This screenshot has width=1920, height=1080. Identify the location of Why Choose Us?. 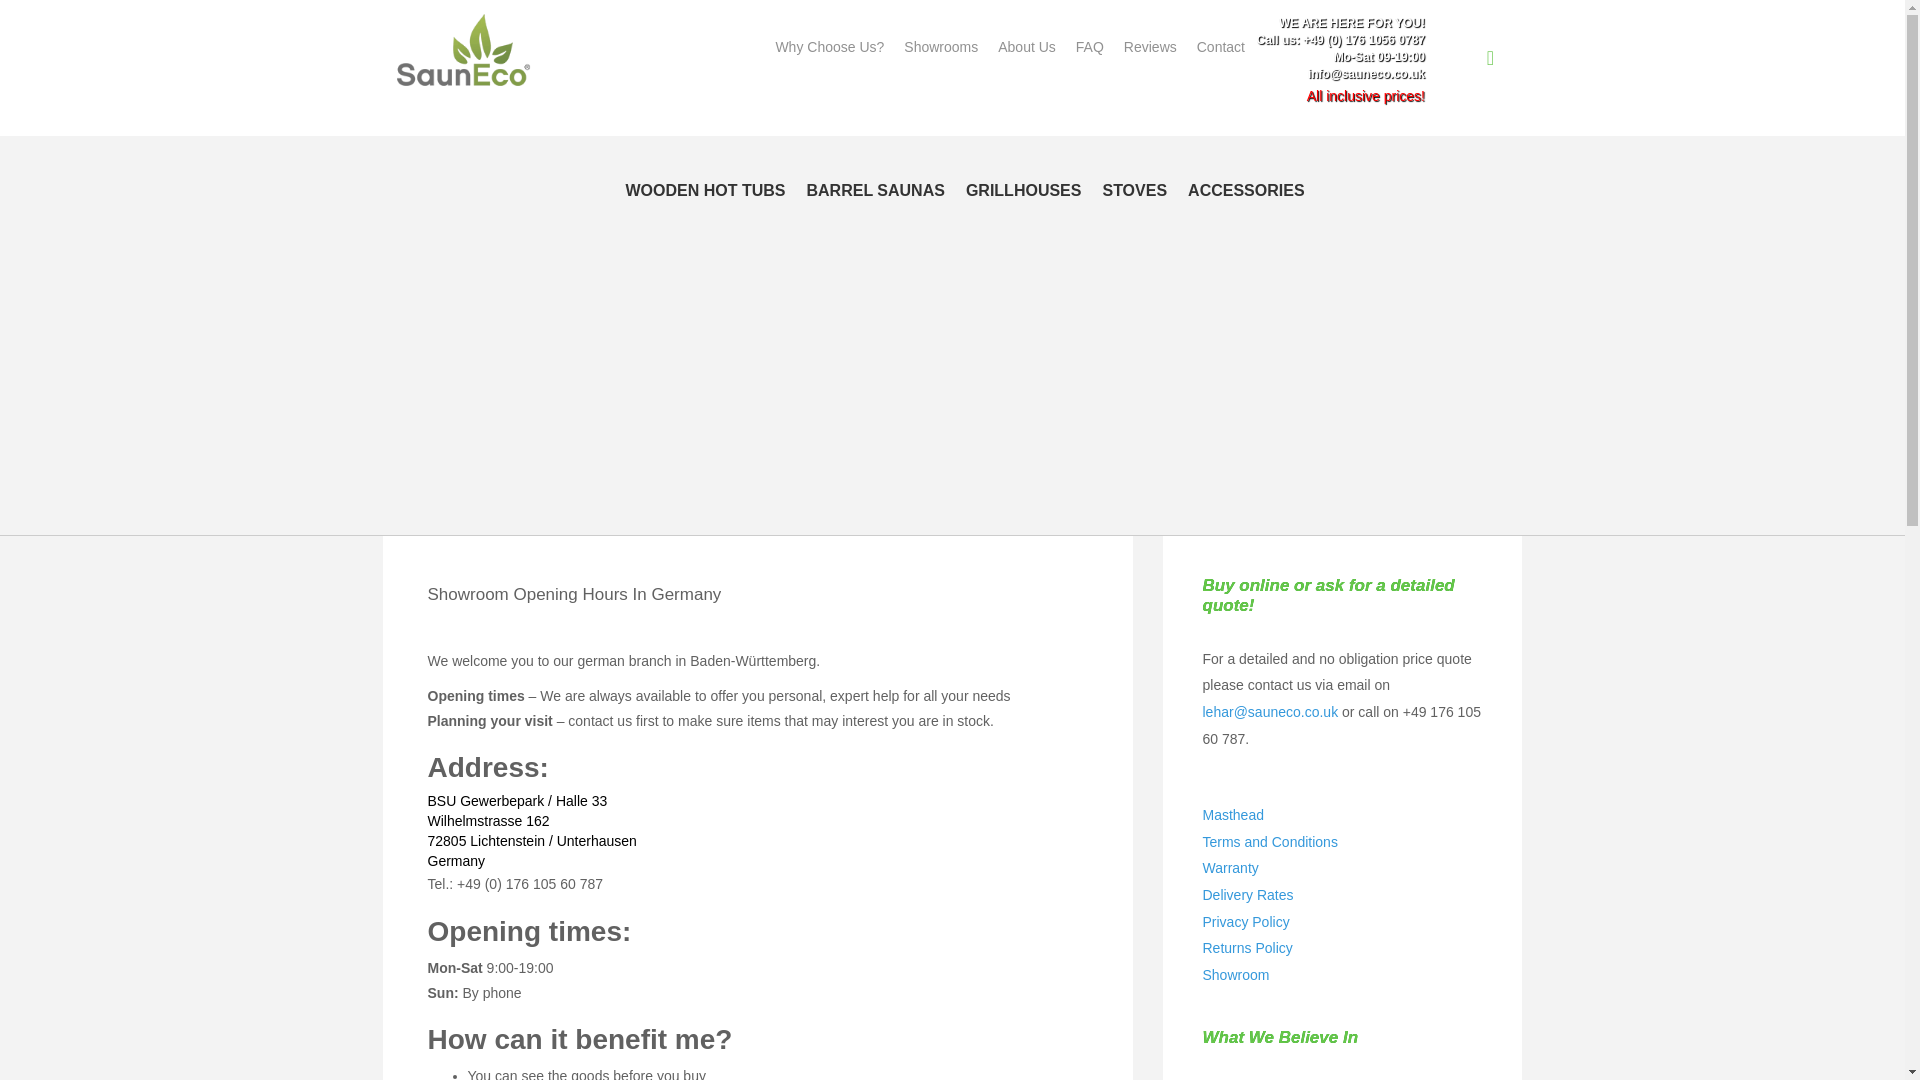
(829, 48).